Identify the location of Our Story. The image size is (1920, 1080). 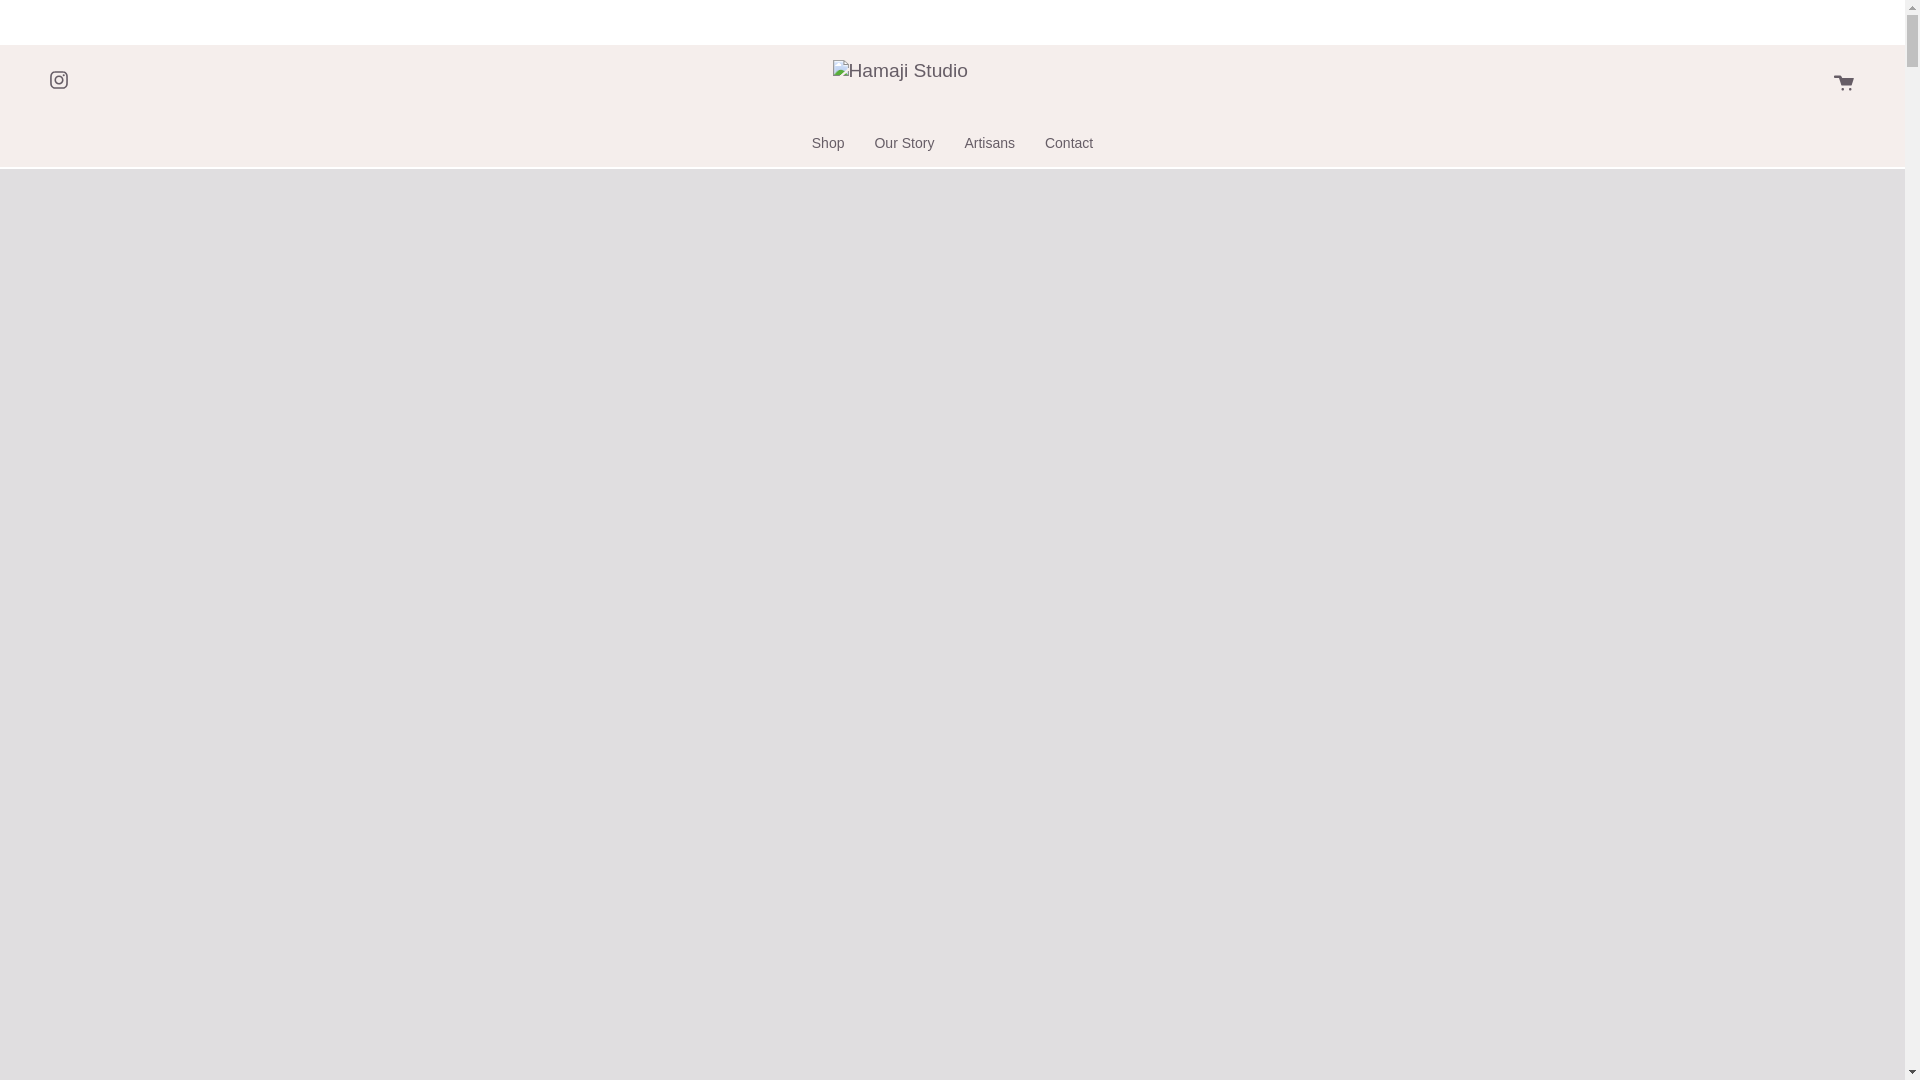
(903, 142).